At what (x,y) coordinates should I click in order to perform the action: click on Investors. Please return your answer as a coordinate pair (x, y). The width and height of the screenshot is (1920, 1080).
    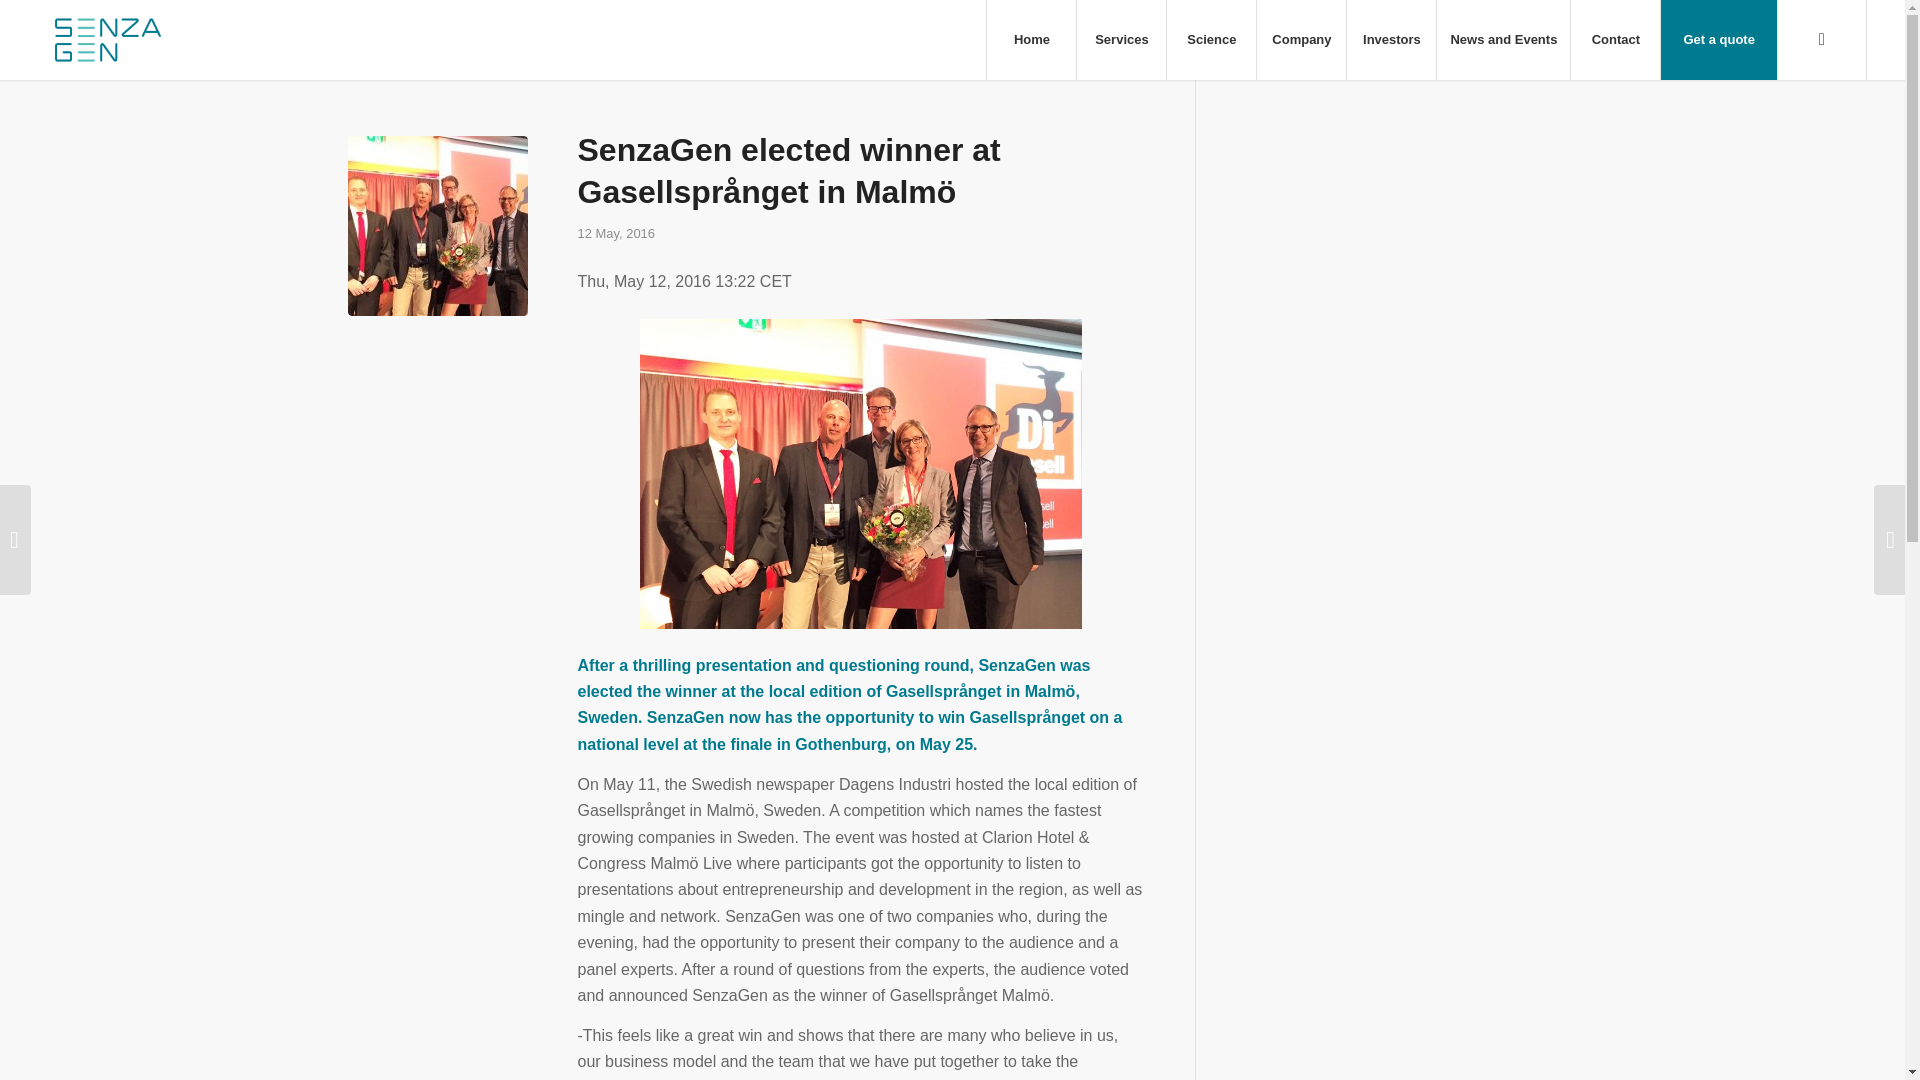
    Looking at the image, I should click on (1390, 40).